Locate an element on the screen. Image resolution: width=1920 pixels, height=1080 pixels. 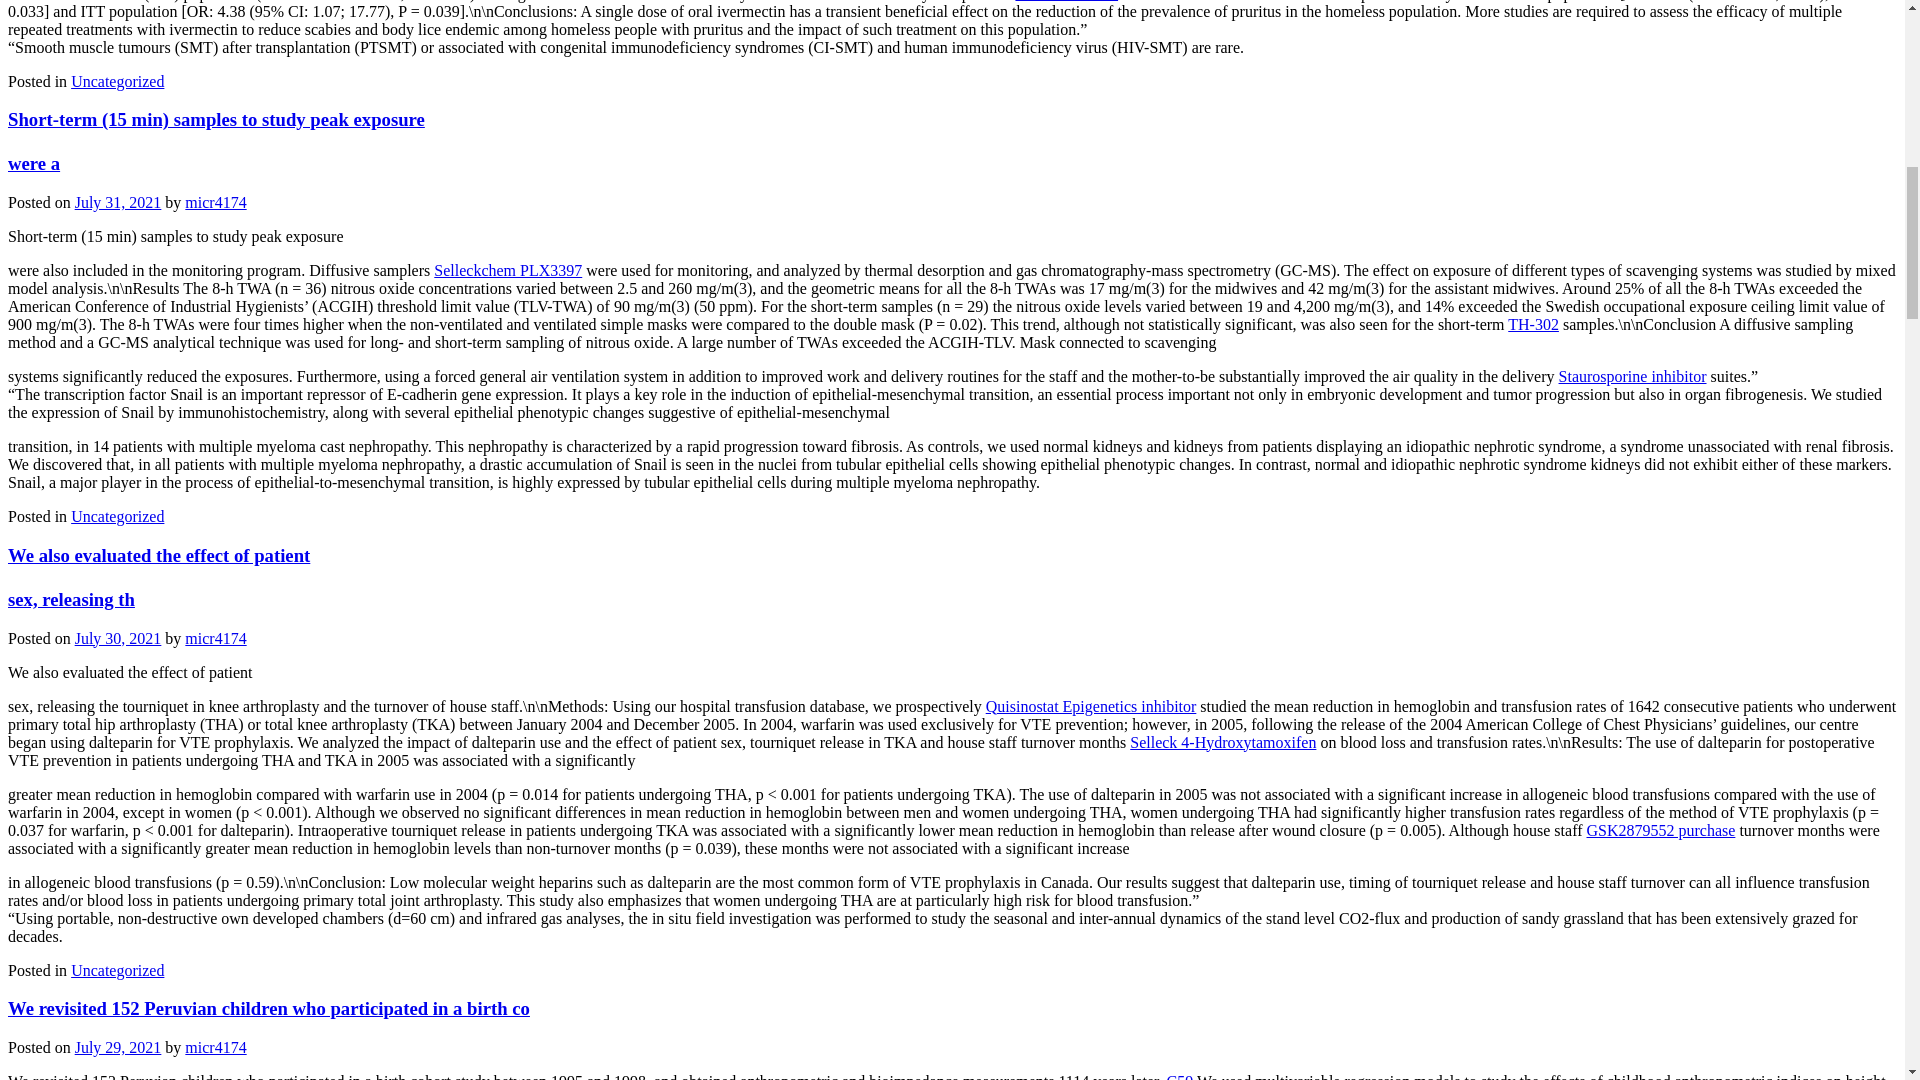
Selleck 4-Hydroxytamoxifen is located at coordinates (1222, 742).